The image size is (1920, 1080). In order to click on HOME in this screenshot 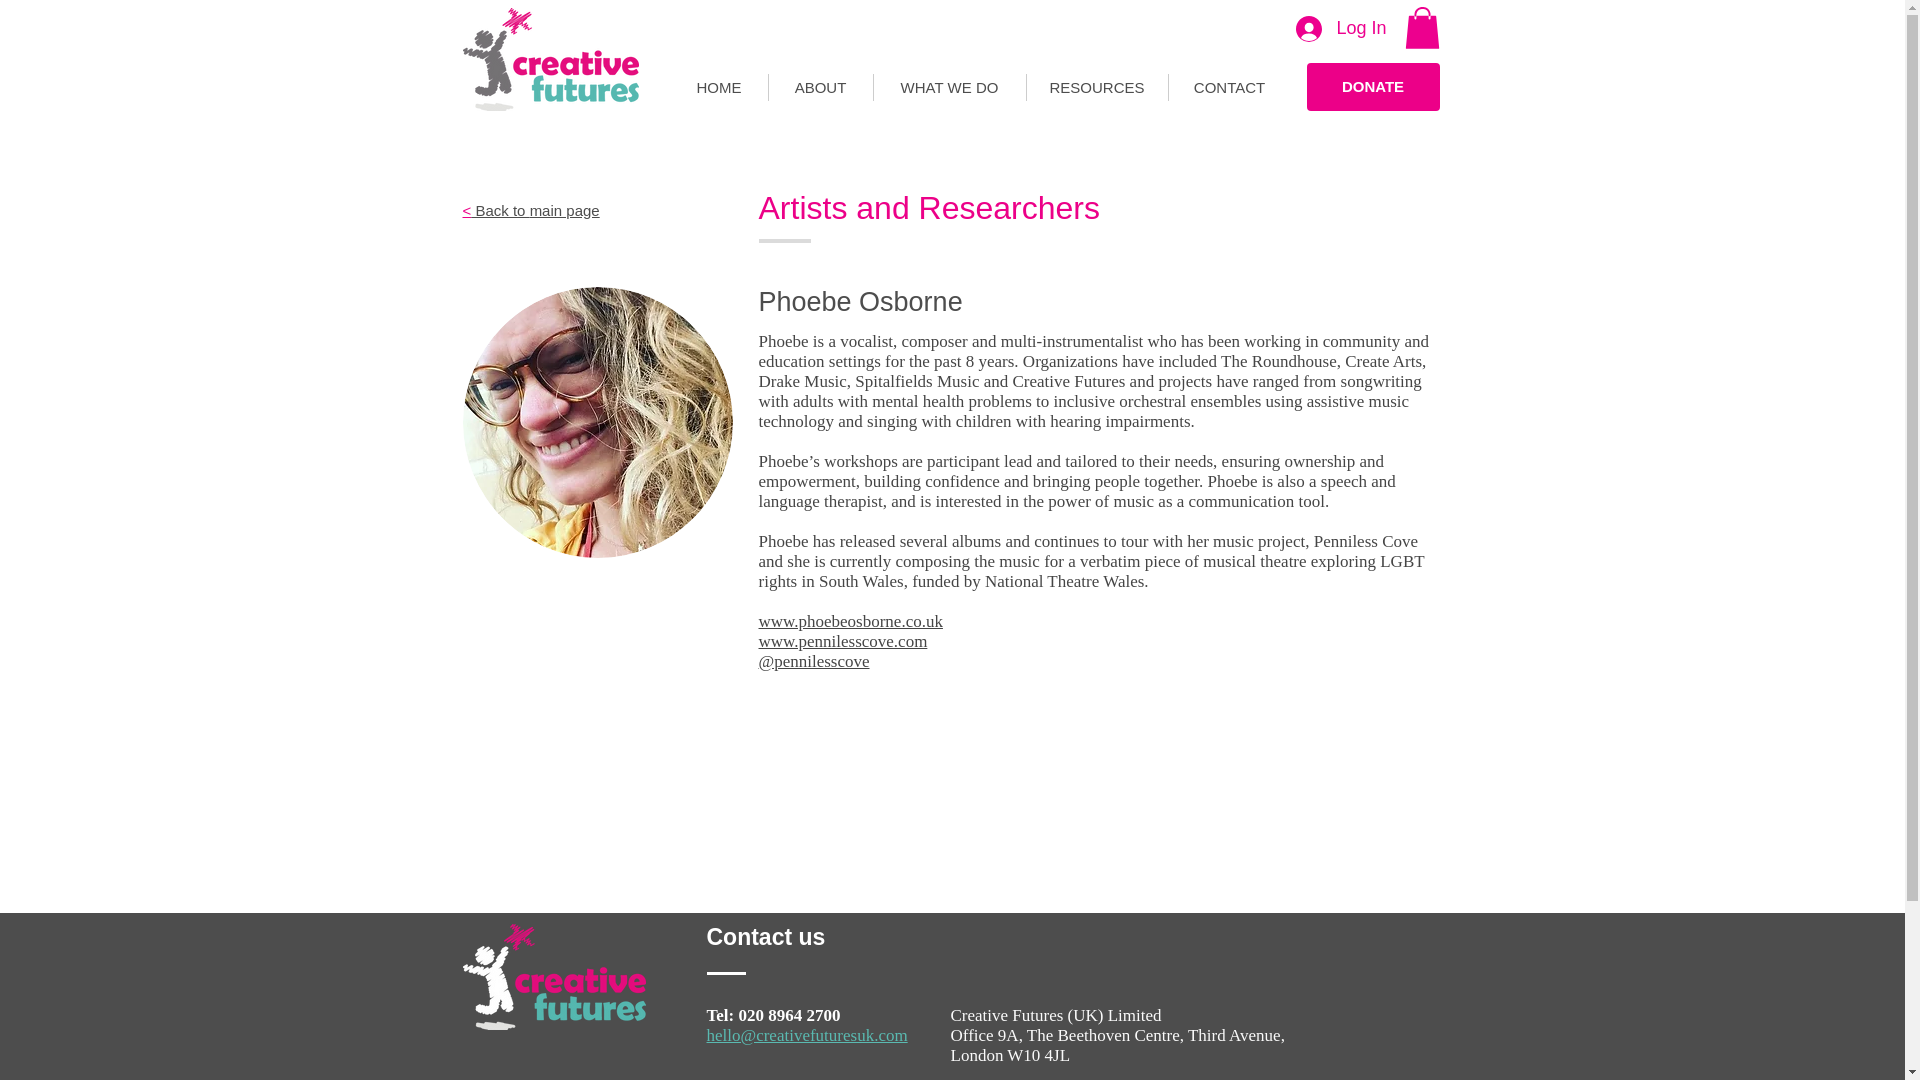, I will do `click(718, 88)`.